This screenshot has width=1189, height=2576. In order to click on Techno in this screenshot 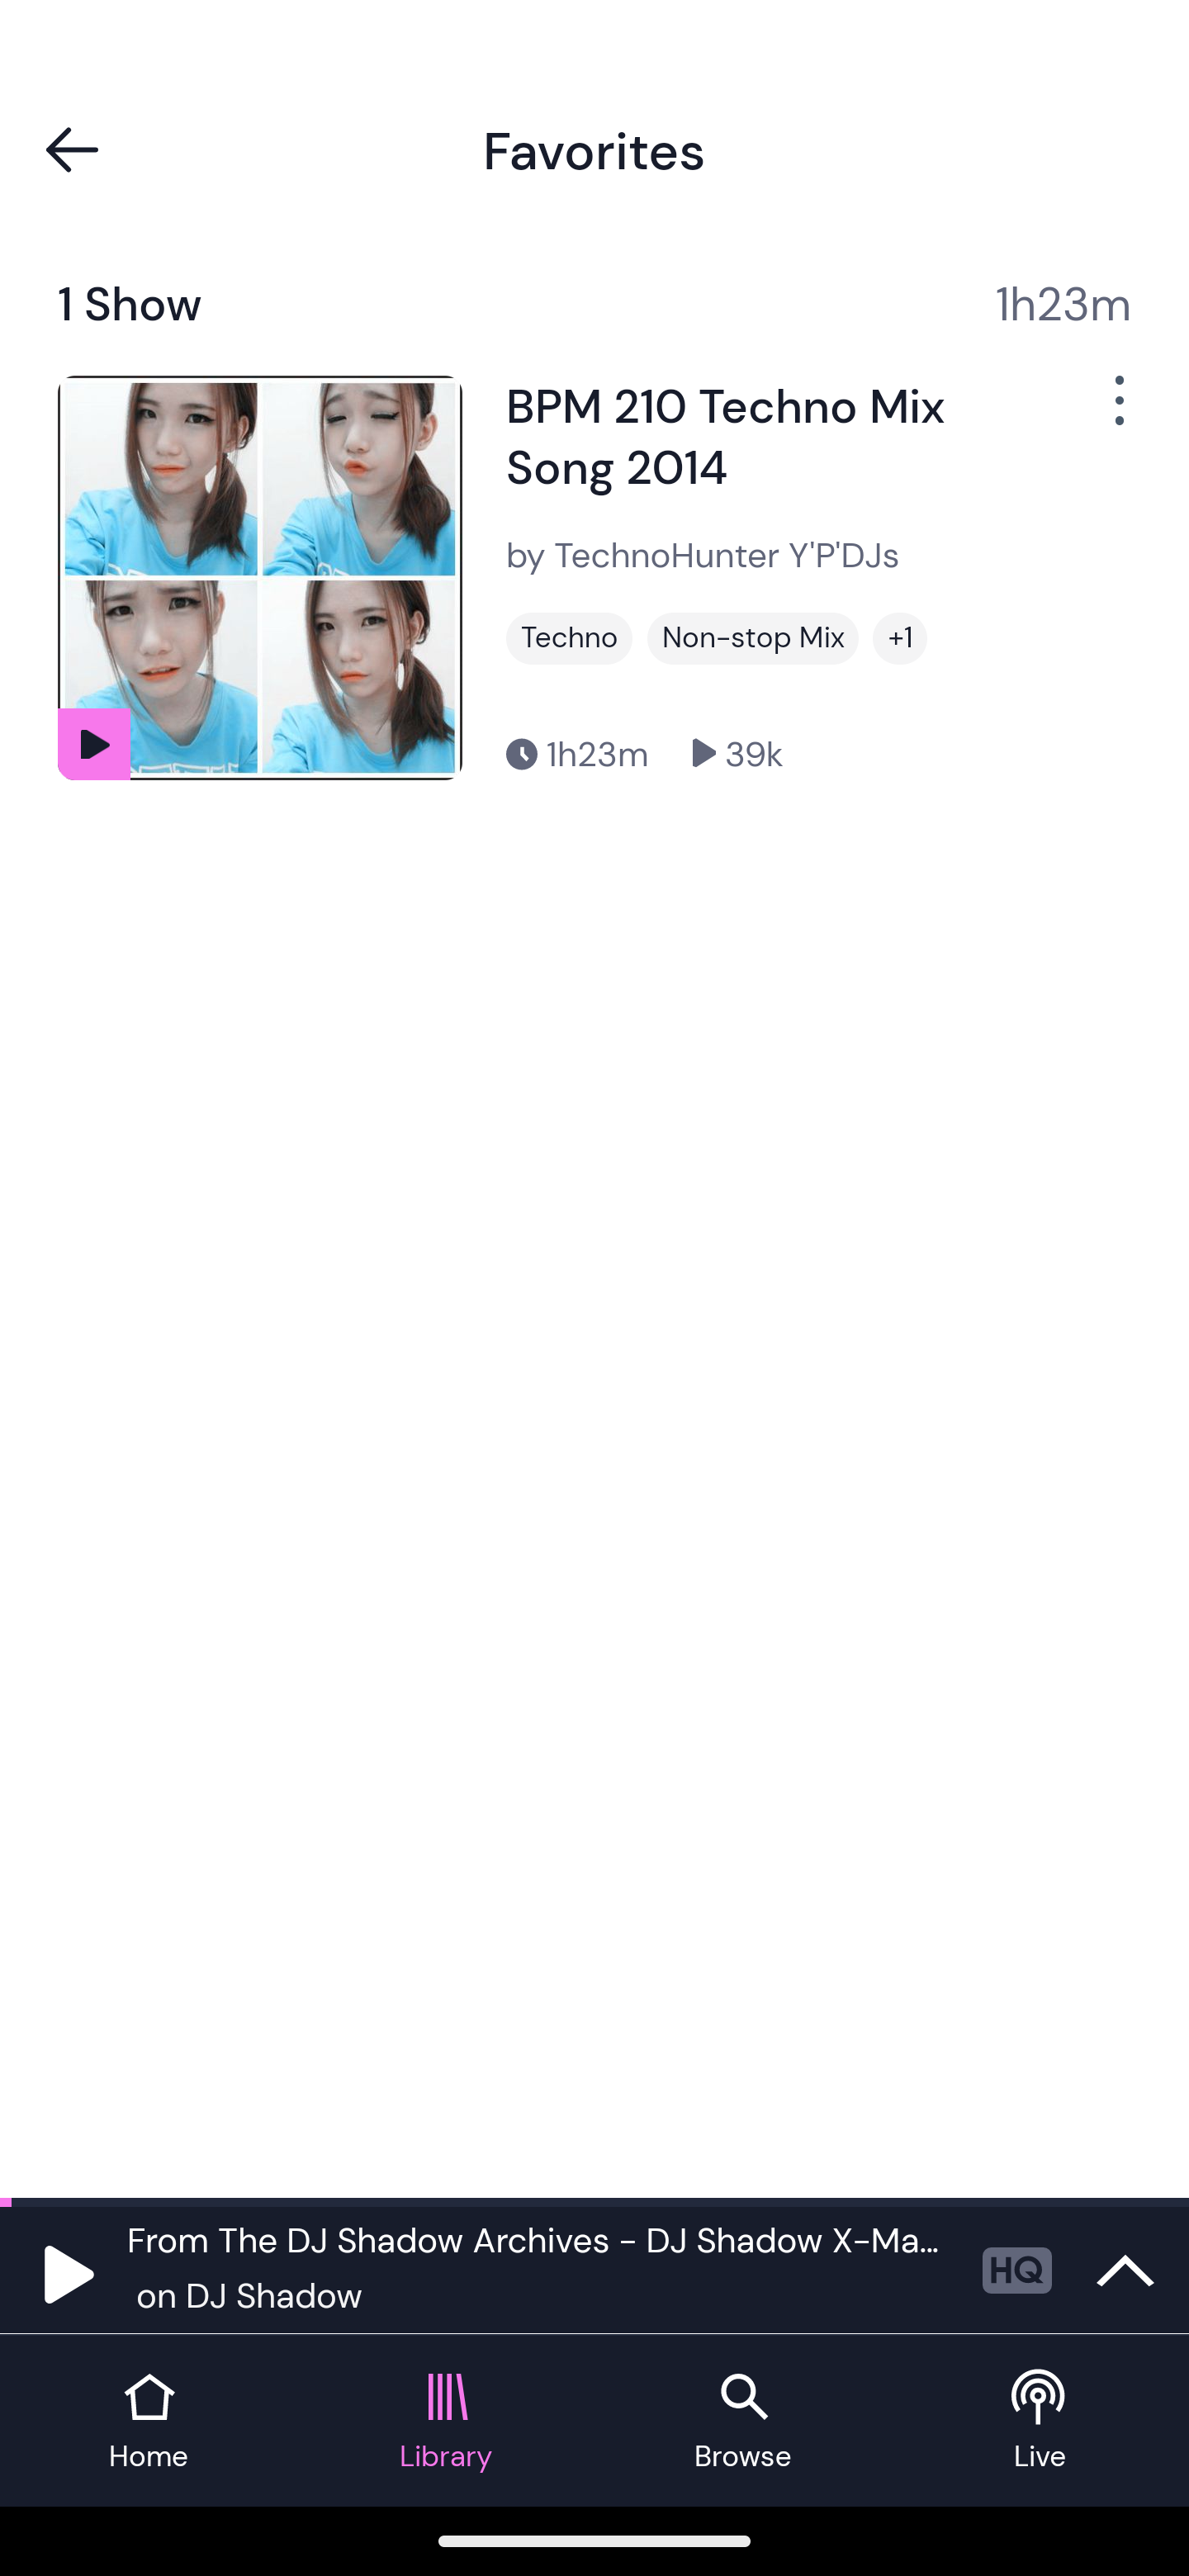, I will do `click(570, 638)`.